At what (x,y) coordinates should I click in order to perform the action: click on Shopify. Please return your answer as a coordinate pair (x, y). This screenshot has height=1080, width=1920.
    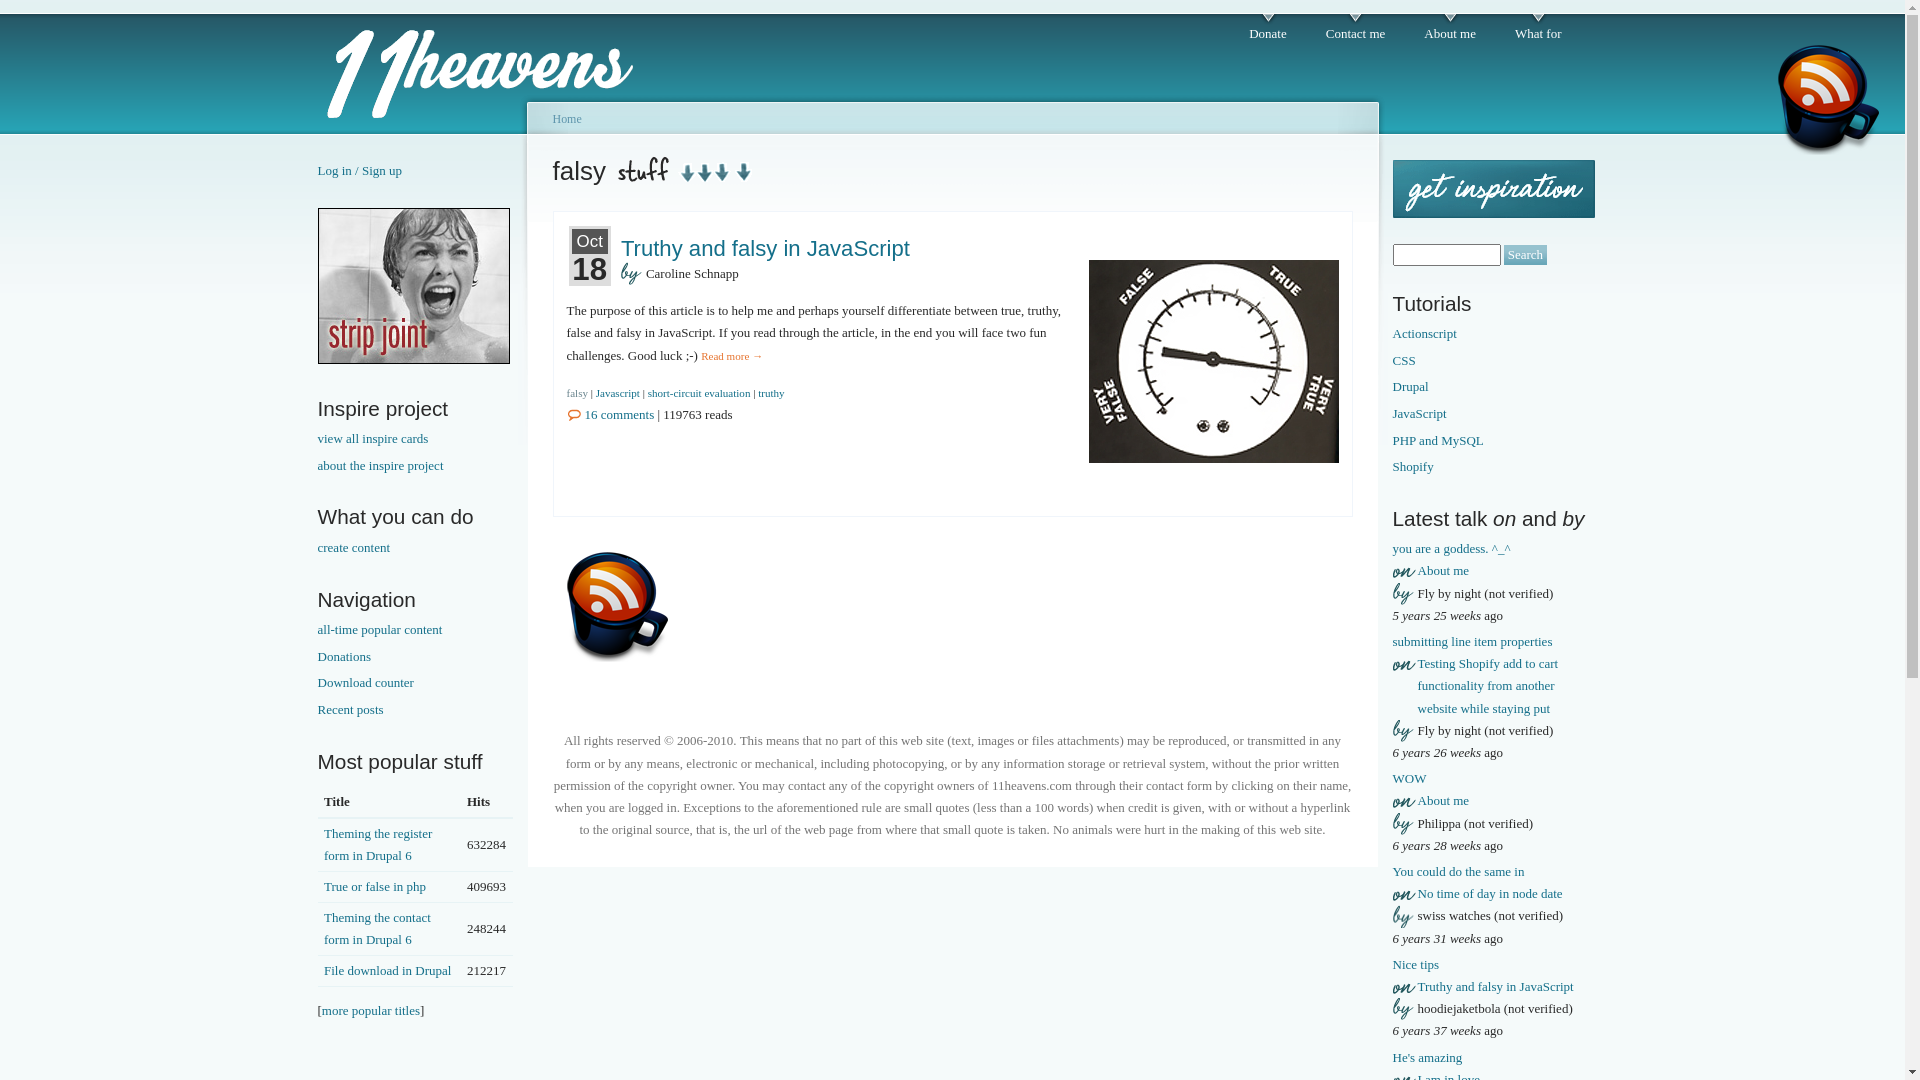
    Looking at the image, I should click on (1490, 467).